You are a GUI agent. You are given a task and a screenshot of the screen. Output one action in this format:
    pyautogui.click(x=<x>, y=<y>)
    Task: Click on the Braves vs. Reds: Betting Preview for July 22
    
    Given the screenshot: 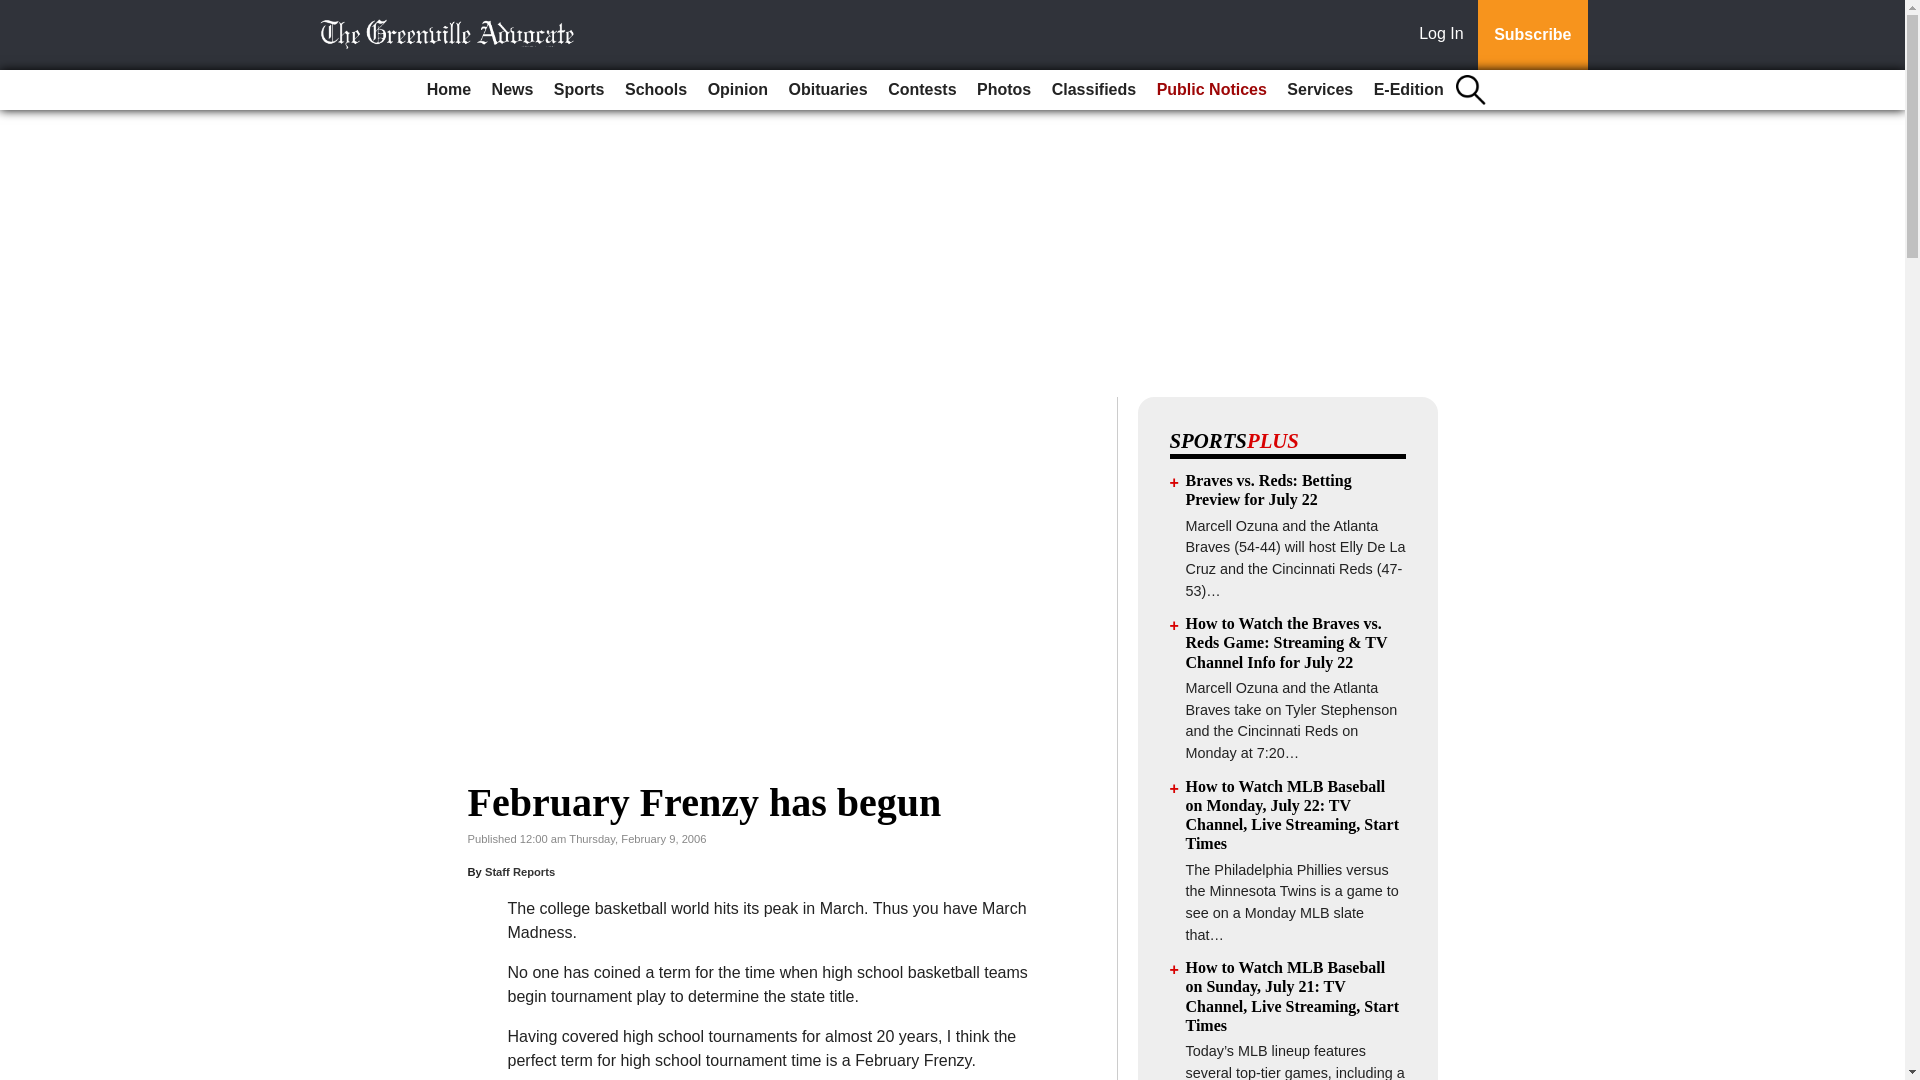 What is the action you would take?
    pyautogui.click(x=1268, y=489)
    